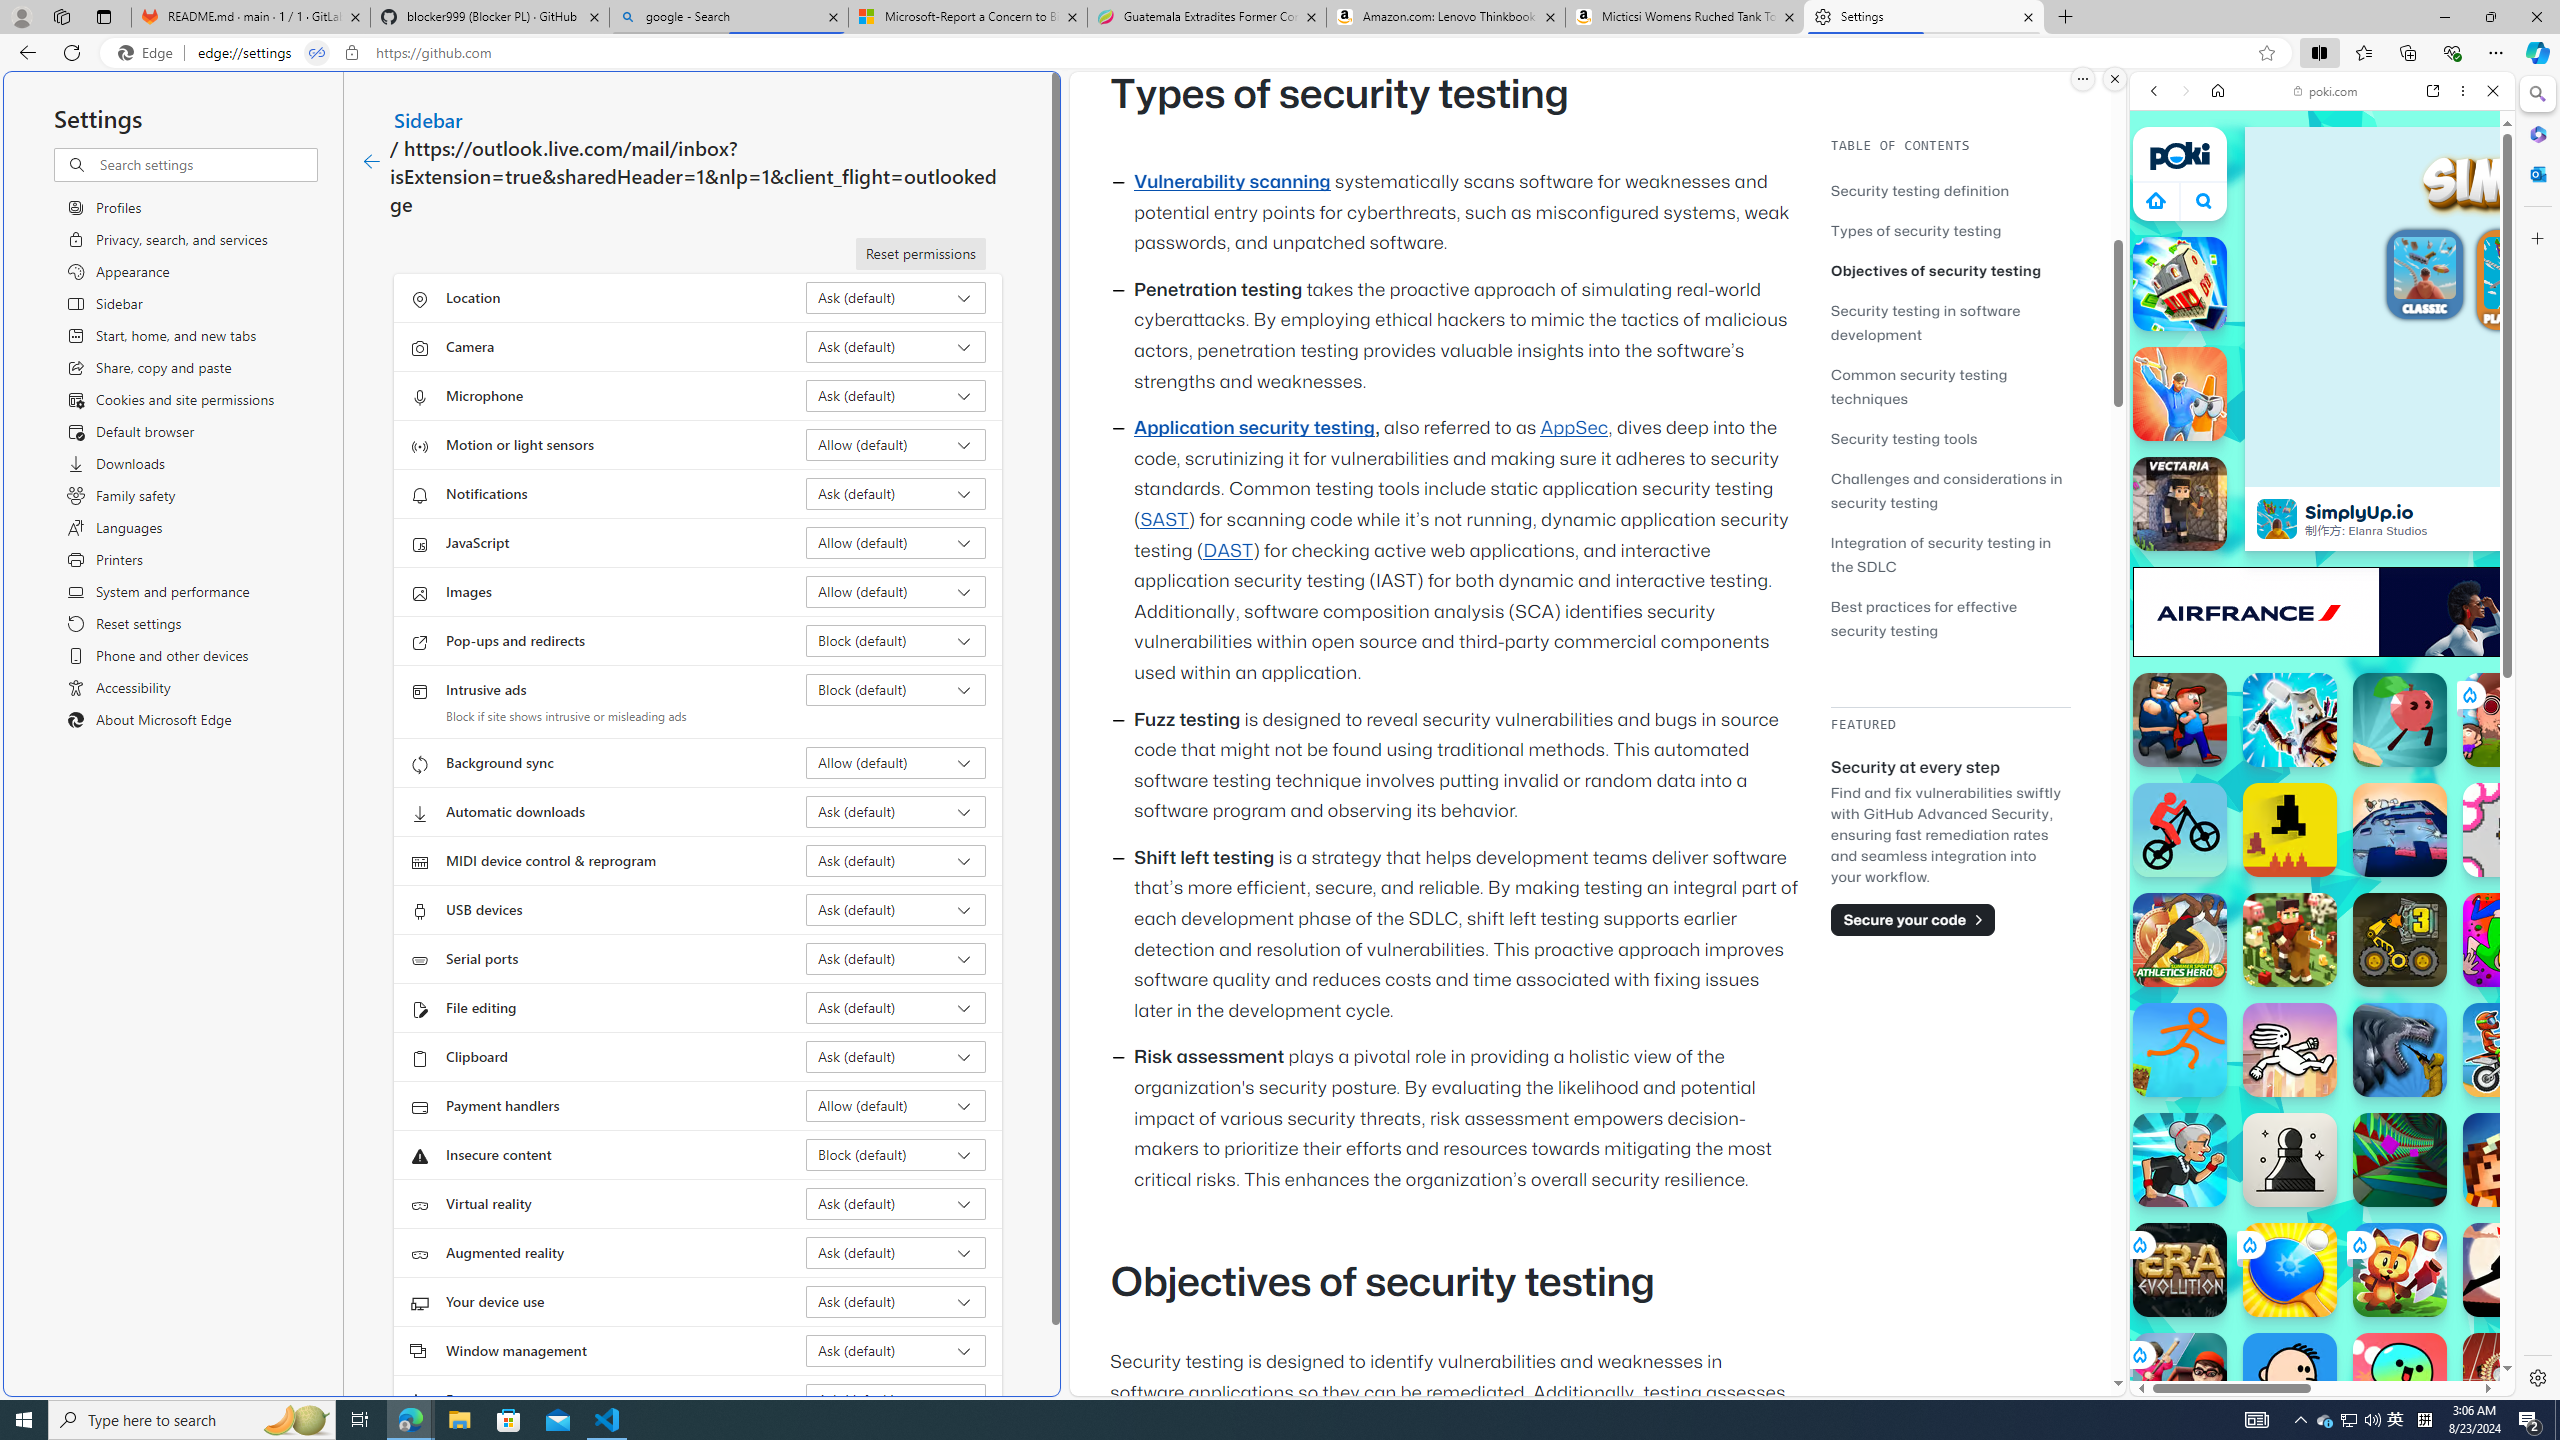 The image size is (2560, 1440). I want to click on Tunnel Rush, so click(2400, 1160).